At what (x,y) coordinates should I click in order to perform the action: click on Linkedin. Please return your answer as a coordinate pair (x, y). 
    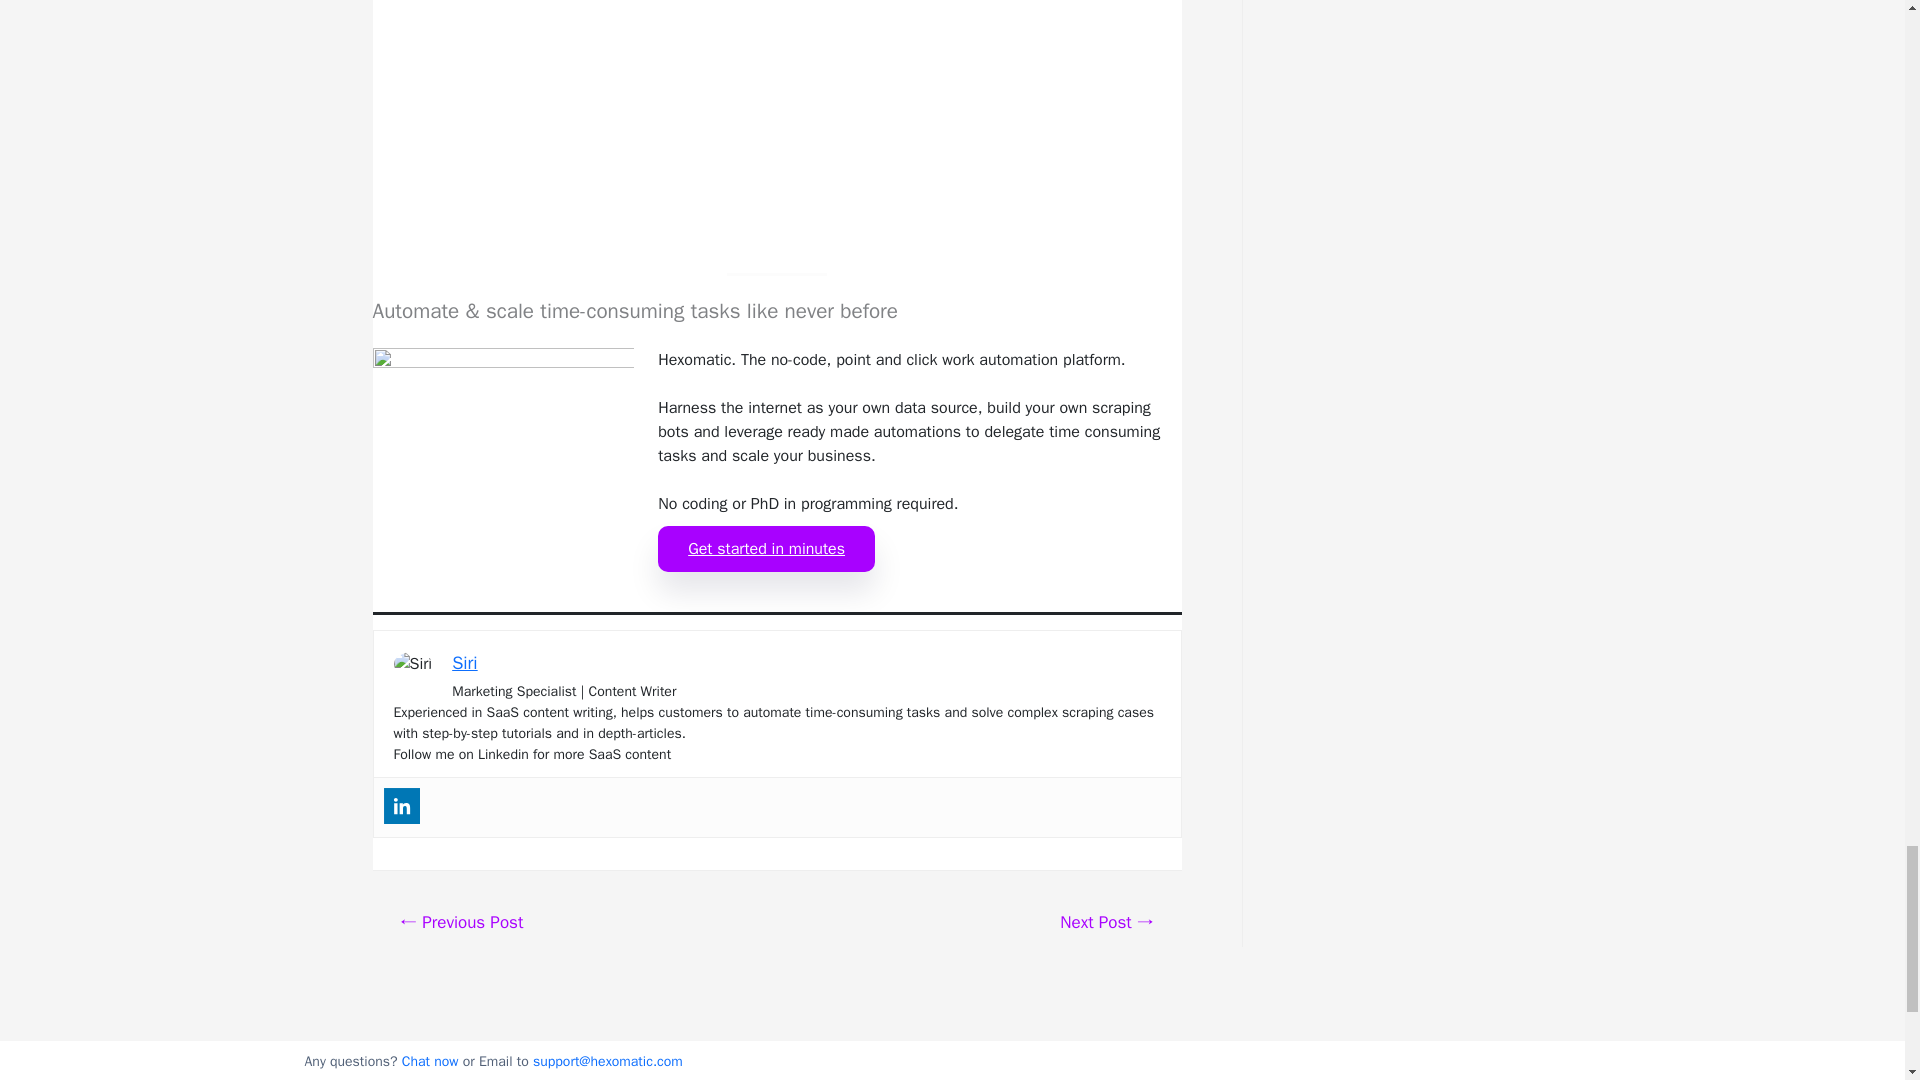
    Looking at the image, I should click on (402, 806).